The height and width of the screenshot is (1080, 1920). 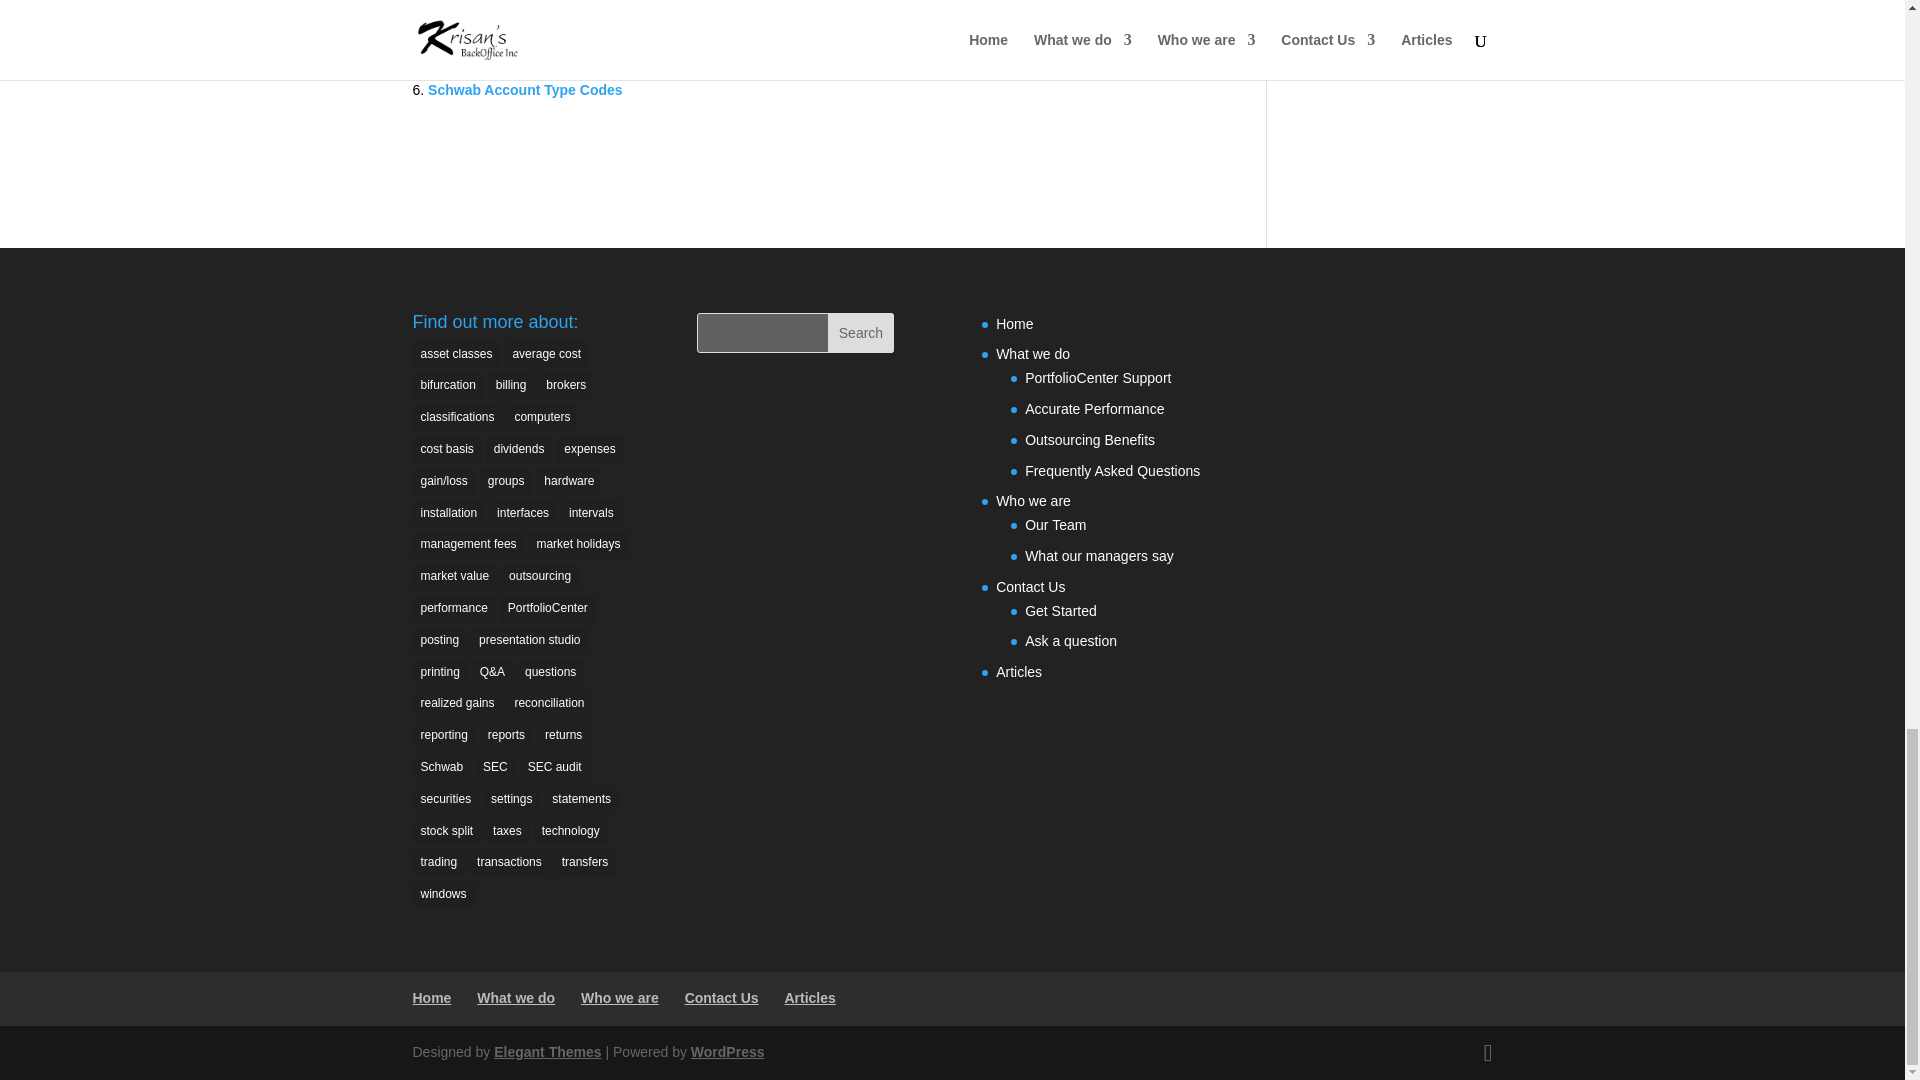 I want to click on Outsourcing PortfolioCenter lets you focus on growth, so click(x=608, y=38).